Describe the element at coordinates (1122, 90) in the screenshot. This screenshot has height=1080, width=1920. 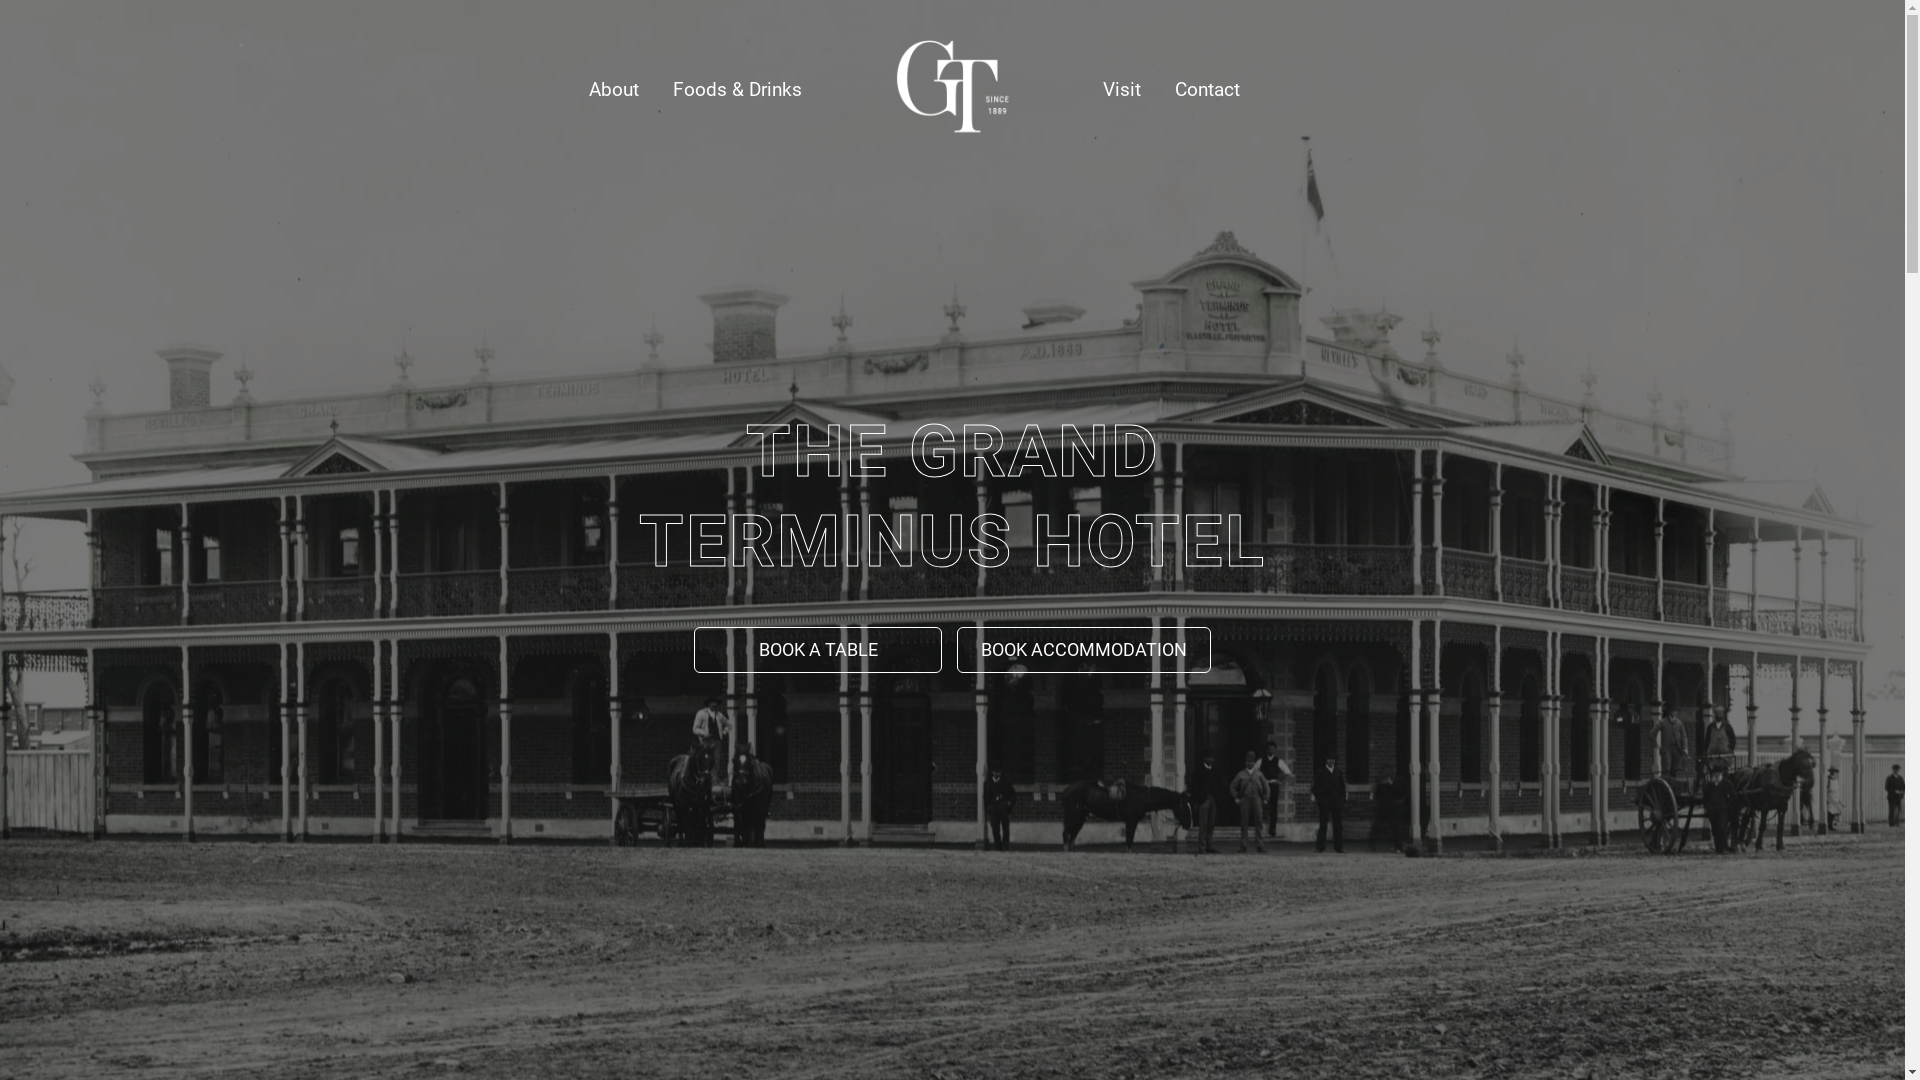
I see `Visit` at that location.